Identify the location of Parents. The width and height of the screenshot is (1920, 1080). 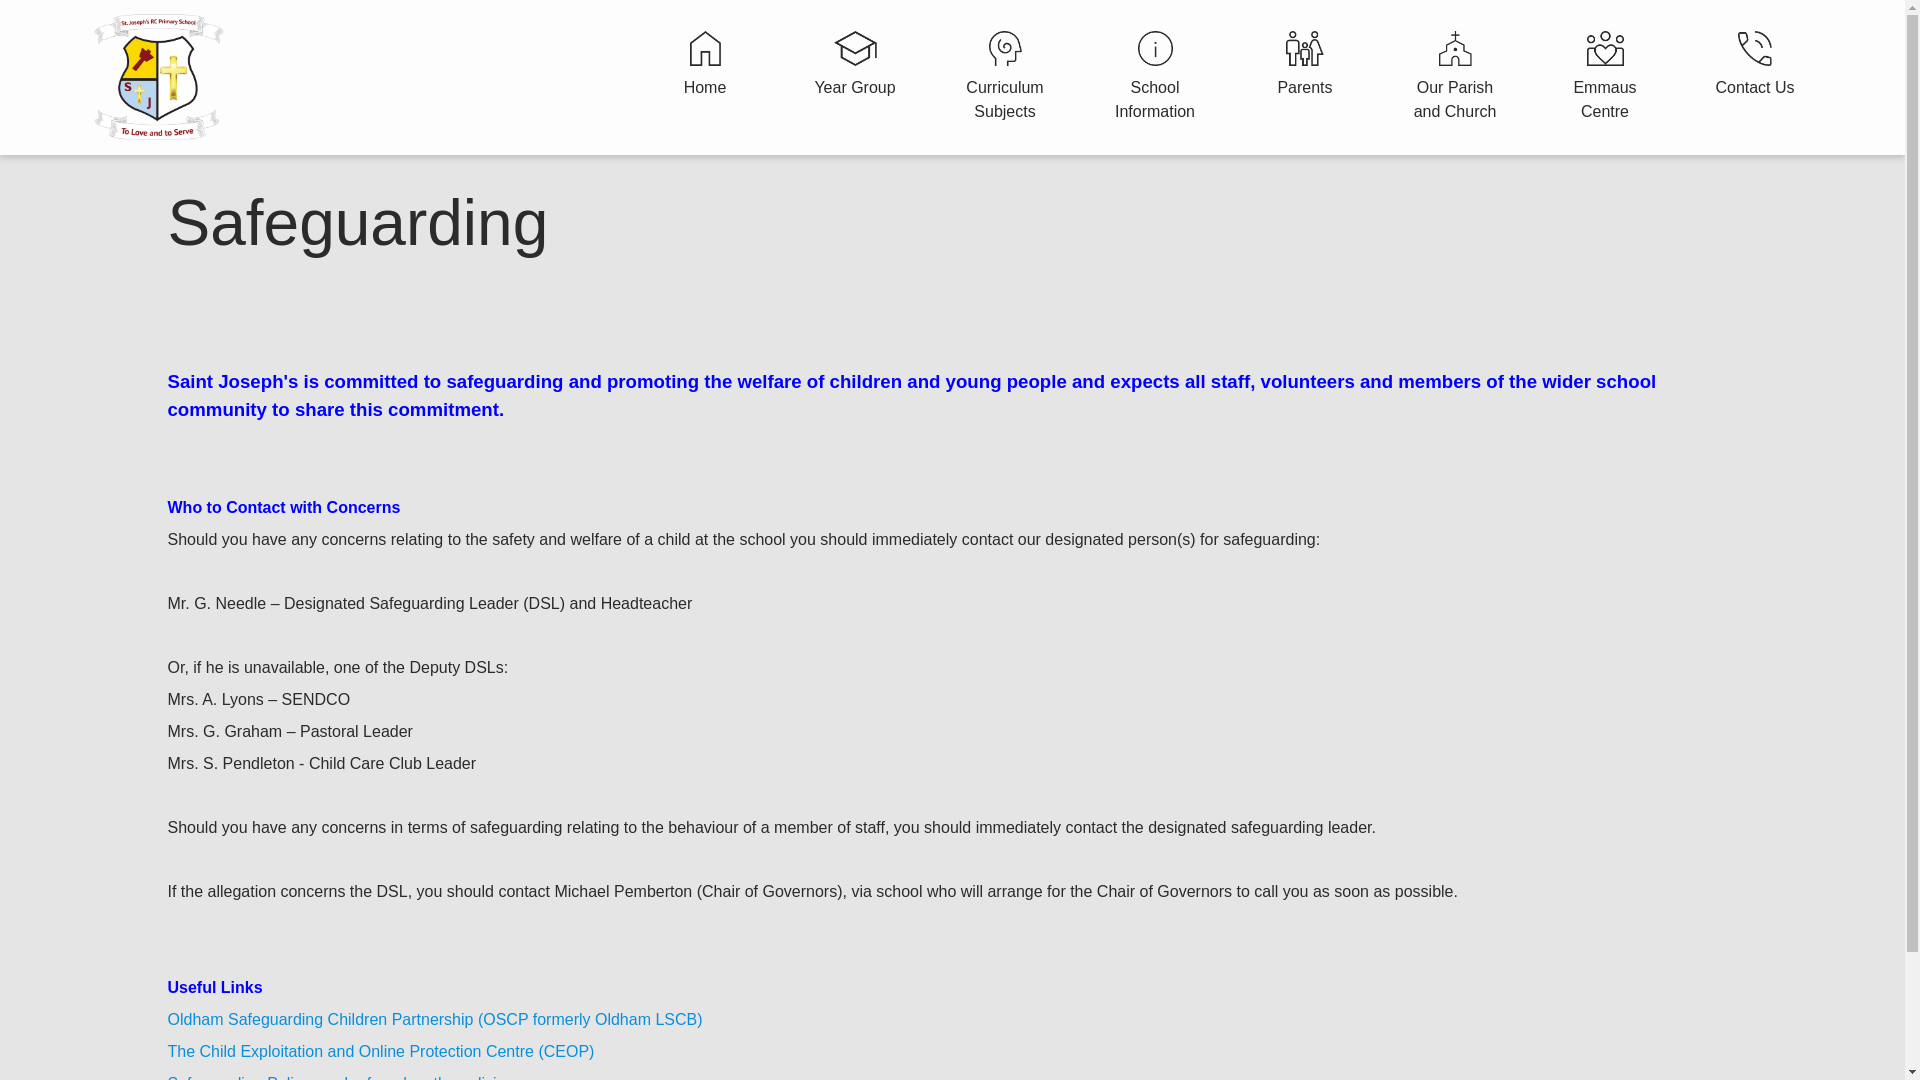
(1305, 66).